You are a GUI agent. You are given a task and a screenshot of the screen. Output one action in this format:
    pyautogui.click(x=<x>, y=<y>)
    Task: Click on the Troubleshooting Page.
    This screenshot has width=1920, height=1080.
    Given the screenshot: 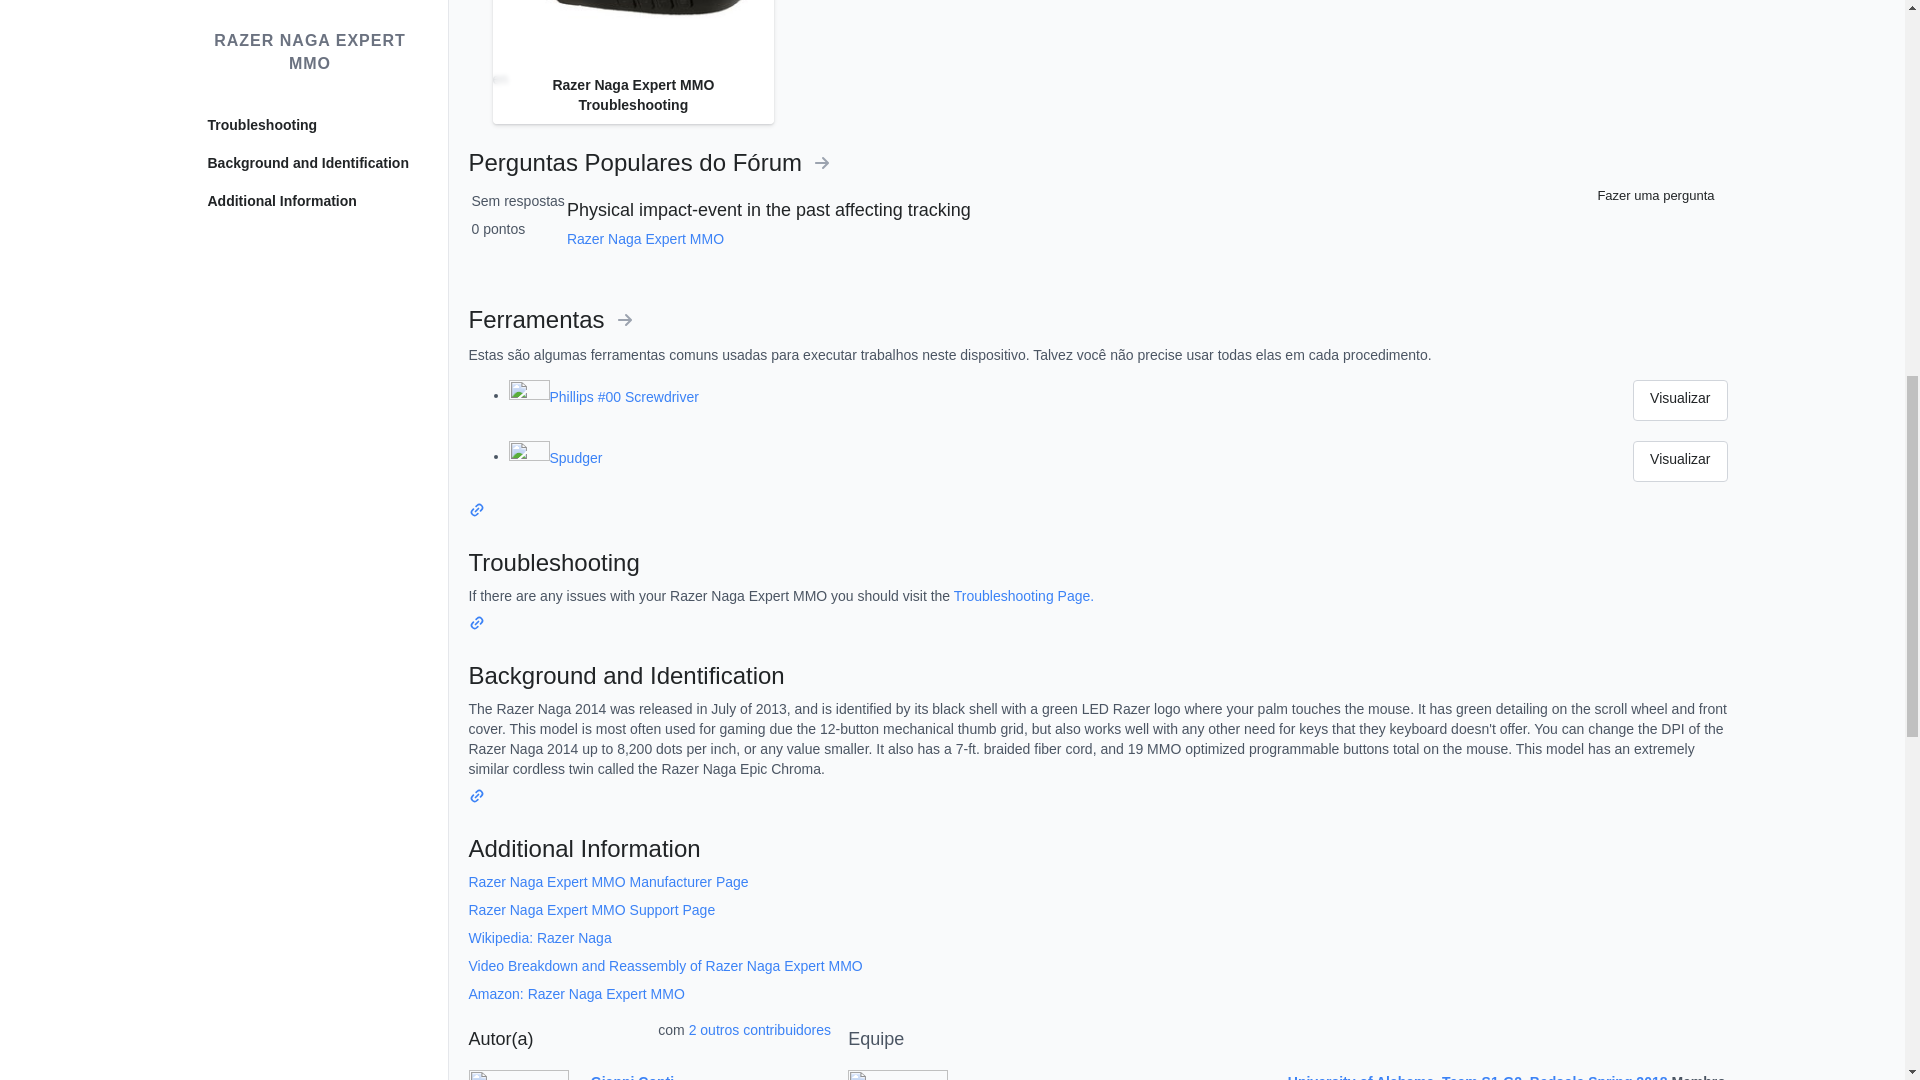 What is the action you would take?
    pyautogui.click(x=1024, y=595)
    